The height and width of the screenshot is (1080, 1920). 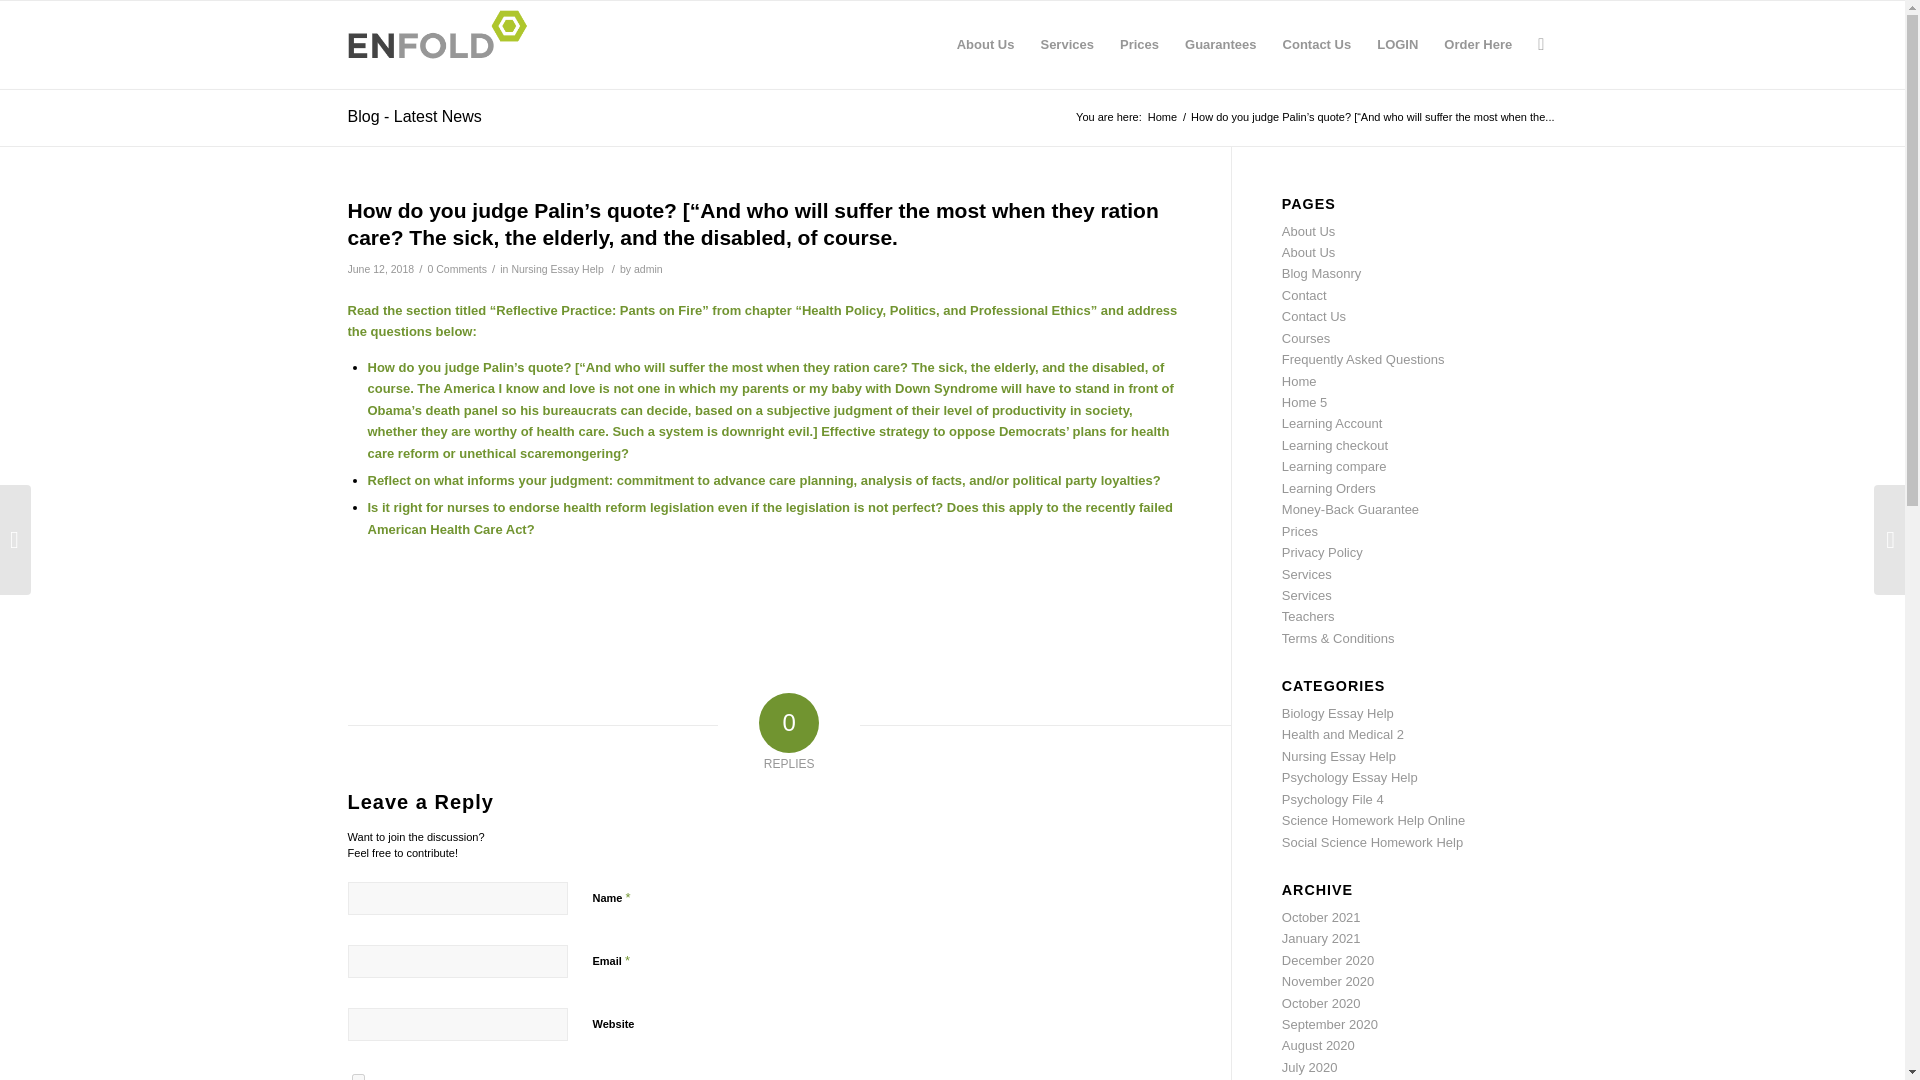 What do you see at coordinates (556, 269) in the screenshot?
I see `Nursing Essay Help` at bounding box center [556, 269].